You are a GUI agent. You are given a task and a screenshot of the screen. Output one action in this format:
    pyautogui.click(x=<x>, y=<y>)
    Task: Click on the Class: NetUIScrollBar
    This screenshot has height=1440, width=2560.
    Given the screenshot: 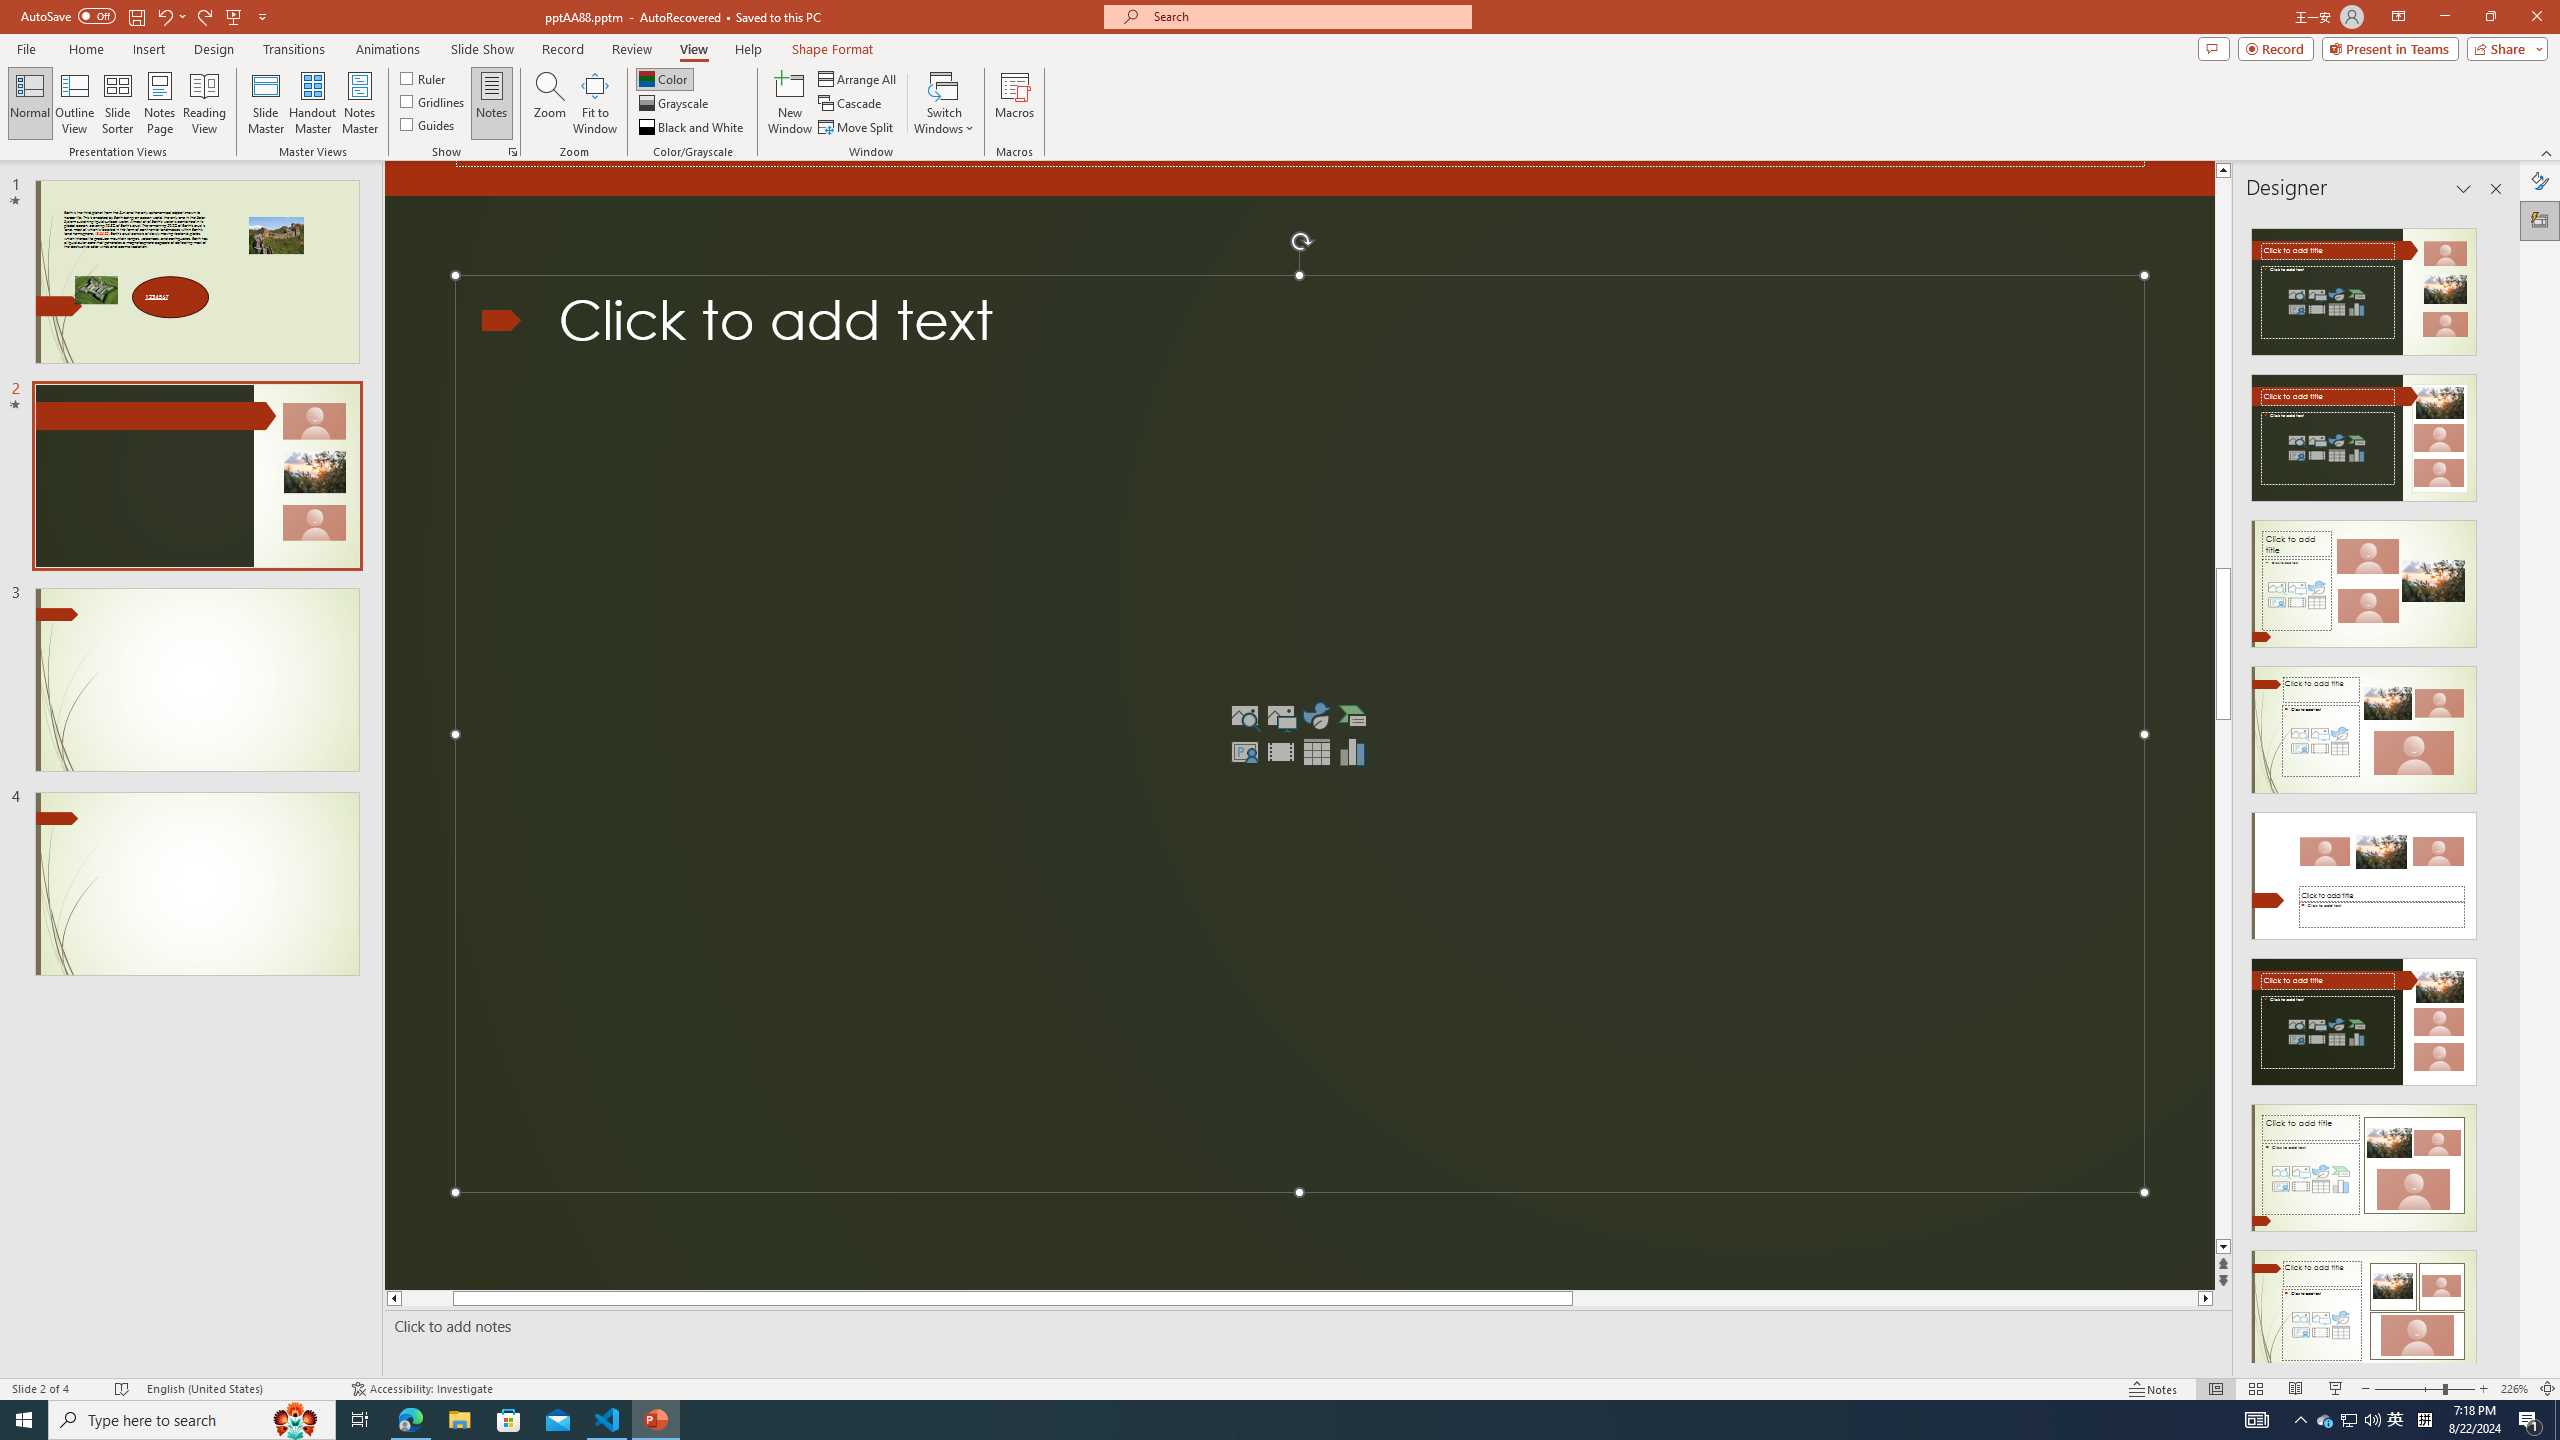 What is the action you would take?
    pyautogui.click(x=2494, y=787)
    